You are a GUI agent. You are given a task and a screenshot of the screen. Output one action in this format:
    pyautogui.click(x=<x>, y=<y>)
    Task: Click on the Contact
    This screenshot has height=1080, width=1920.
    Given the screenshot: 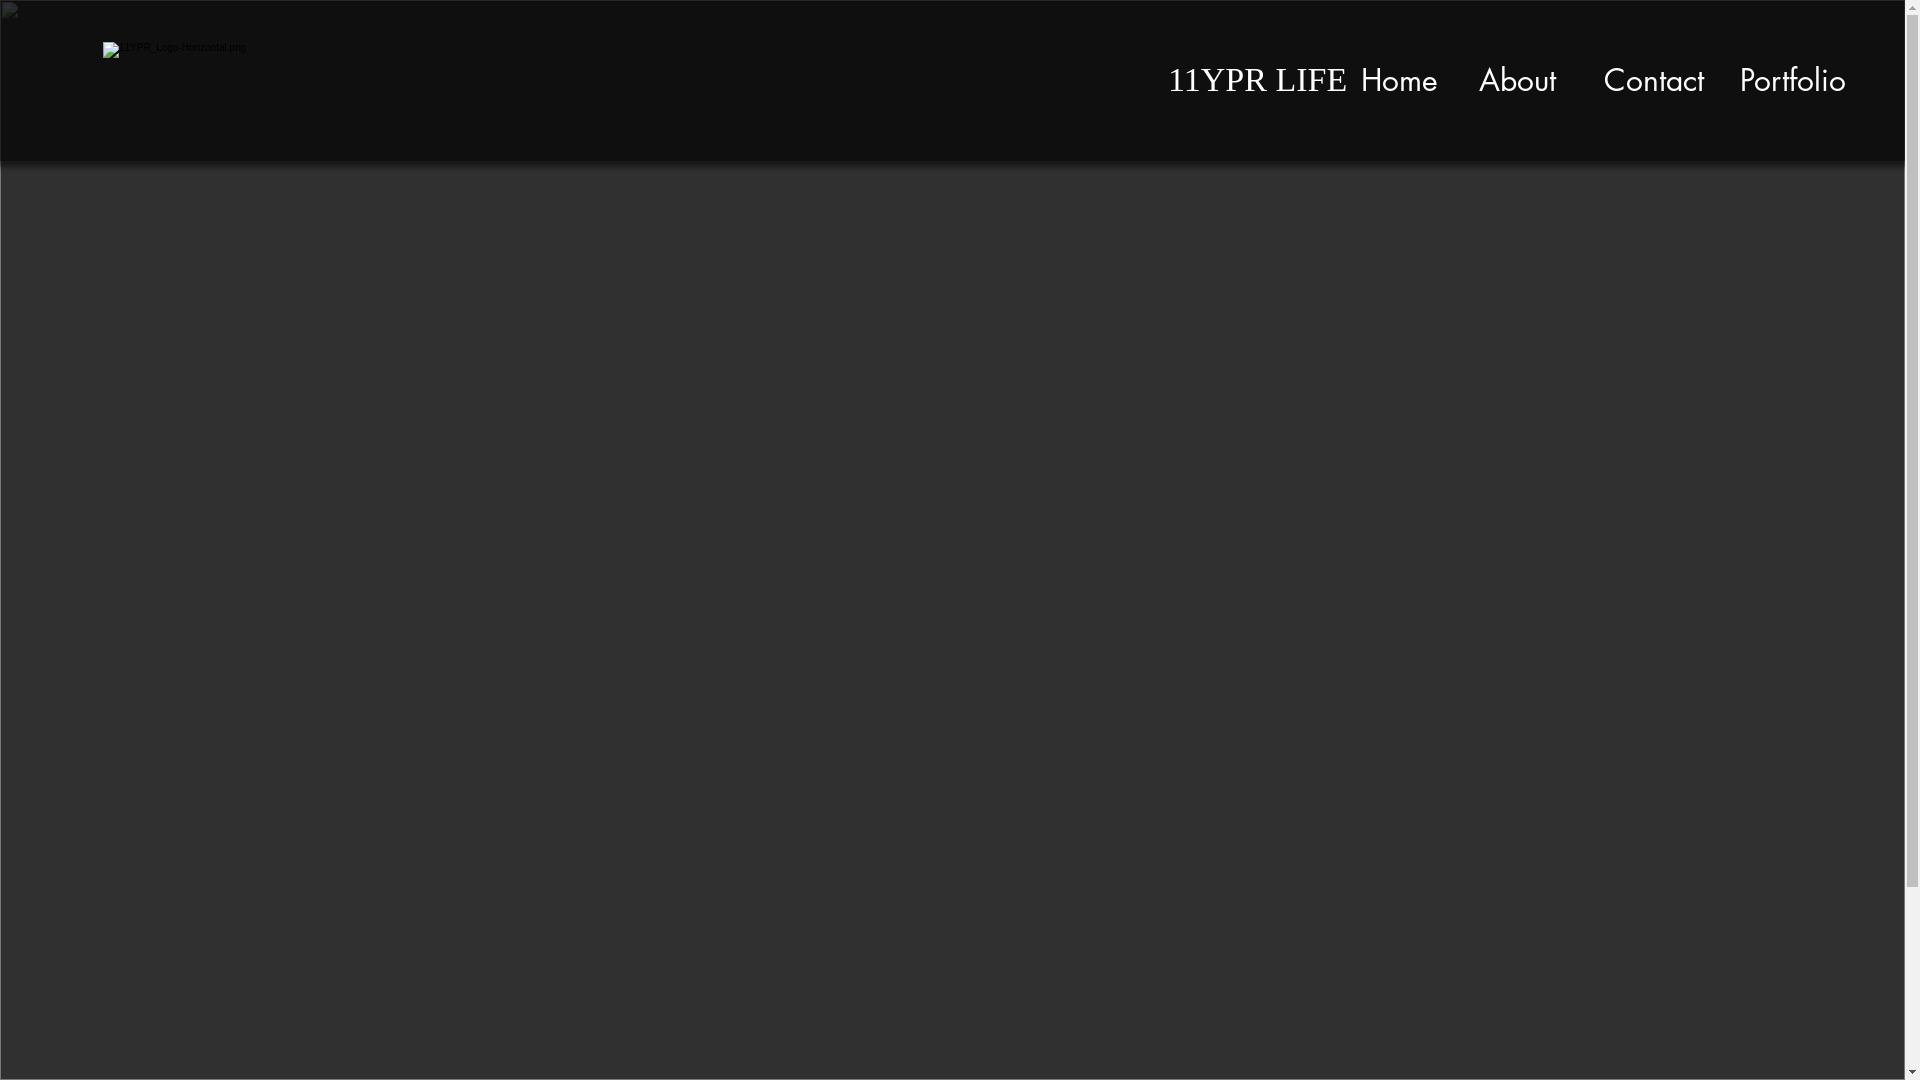 What is the action you would take?
    pyautogui.click(x=1654, y=80)
    